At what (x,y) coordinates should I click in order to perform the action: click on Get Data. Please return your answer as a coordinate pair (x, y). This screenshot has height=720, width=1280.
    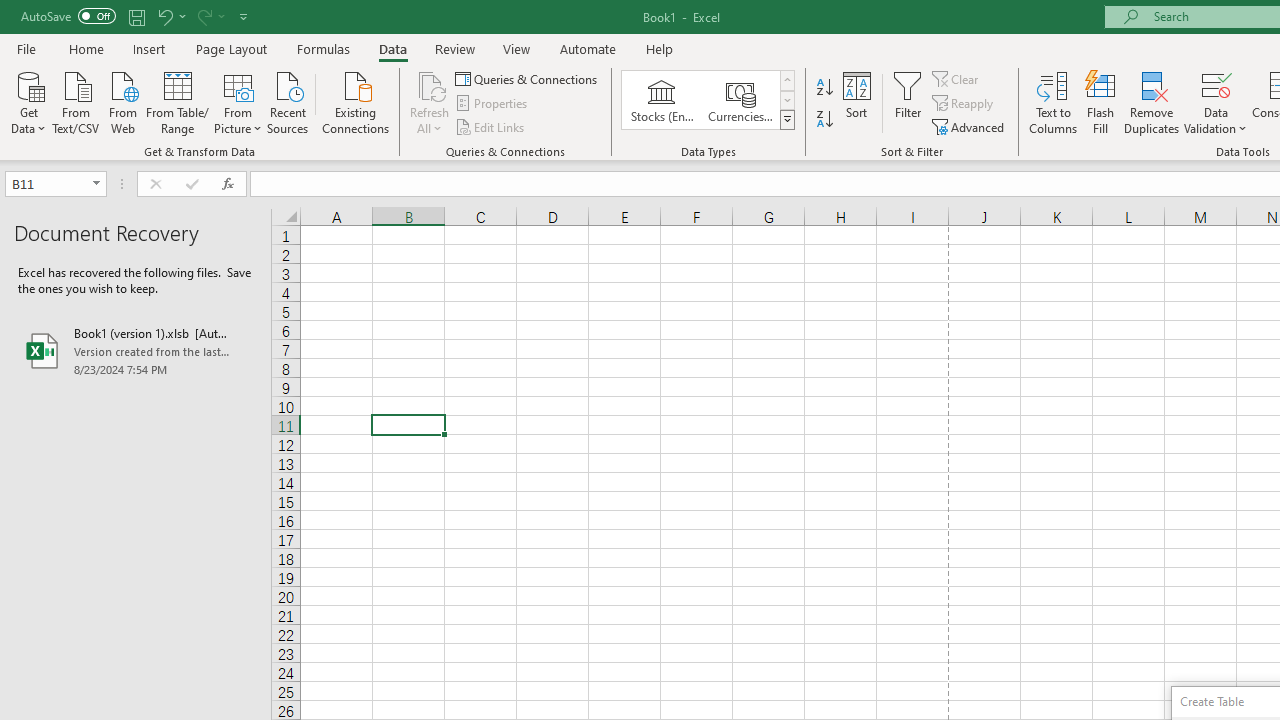
    Looking at the image, I should click on (28, 101).